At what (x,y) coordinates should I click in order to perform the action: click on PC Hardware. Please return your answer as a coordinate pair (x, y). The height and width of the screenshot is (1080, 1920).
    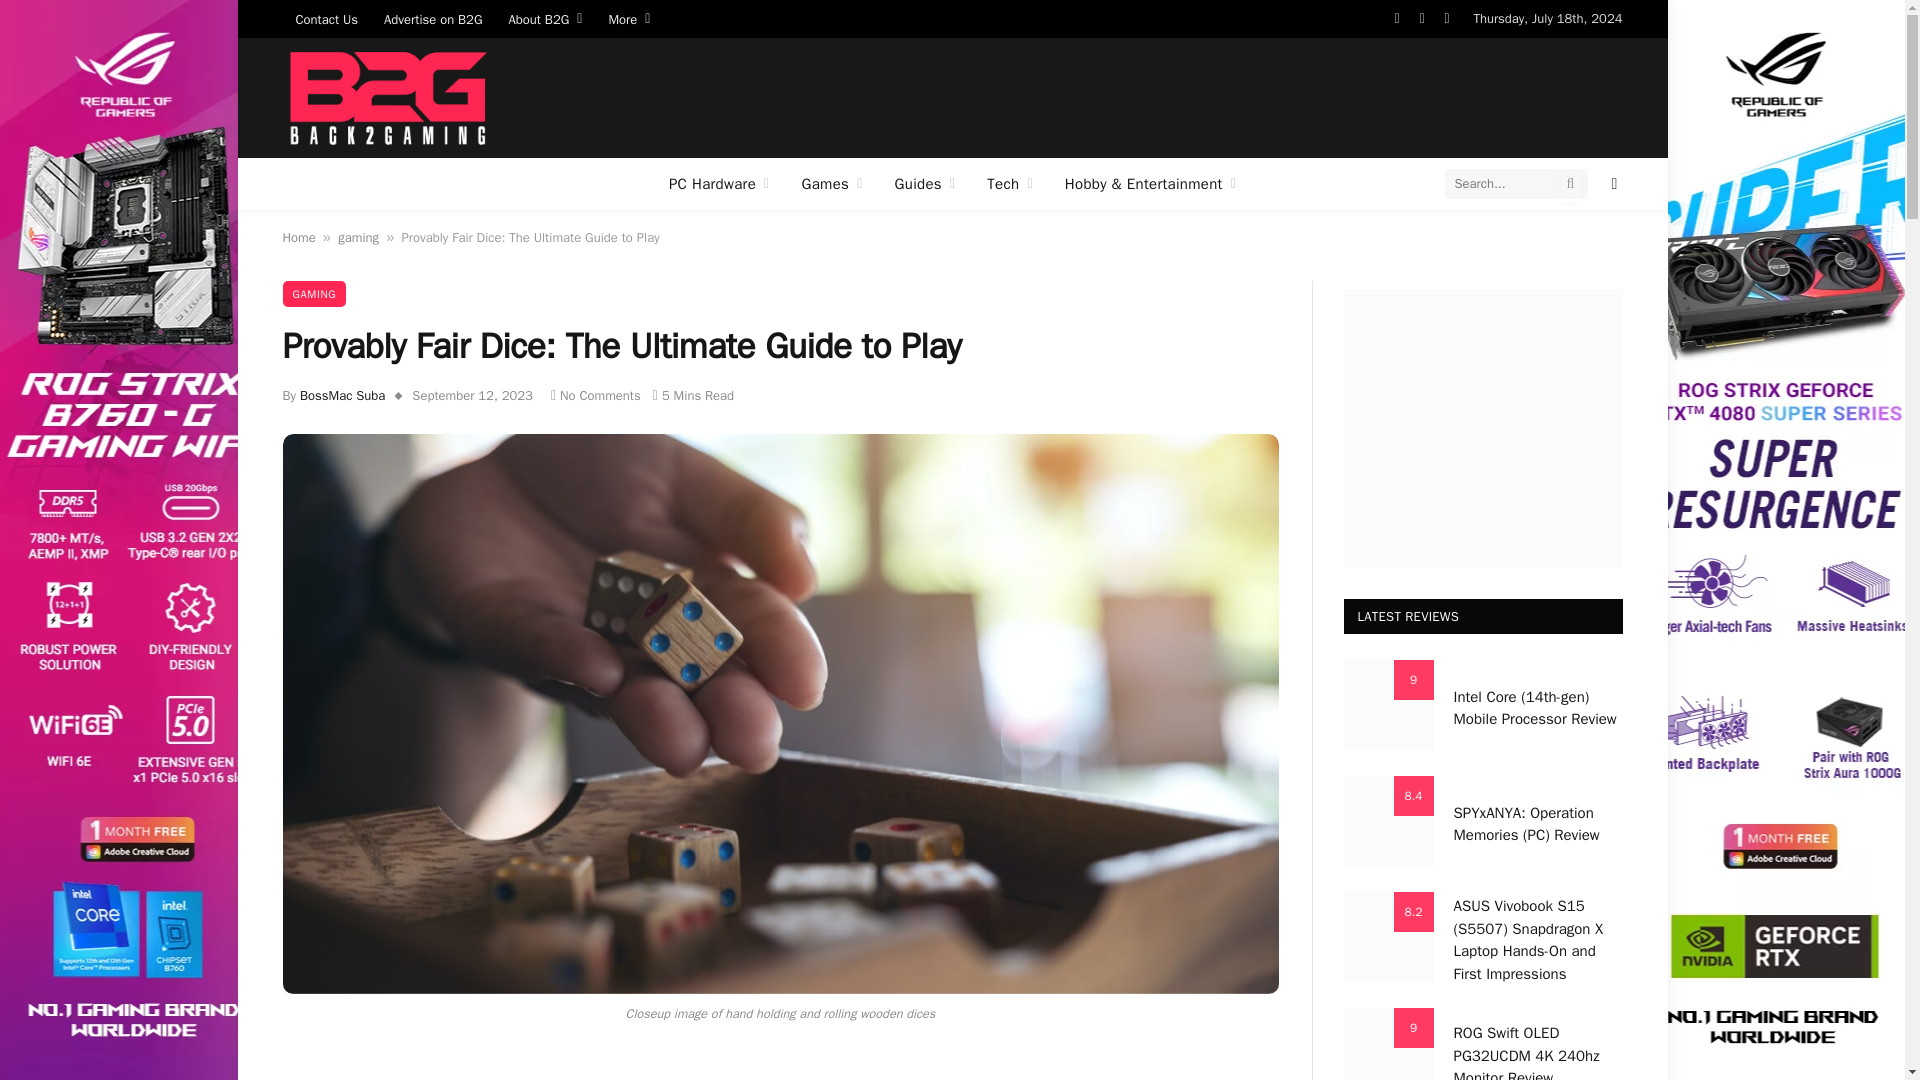
    Looking at the image, I should click on (718, 183).